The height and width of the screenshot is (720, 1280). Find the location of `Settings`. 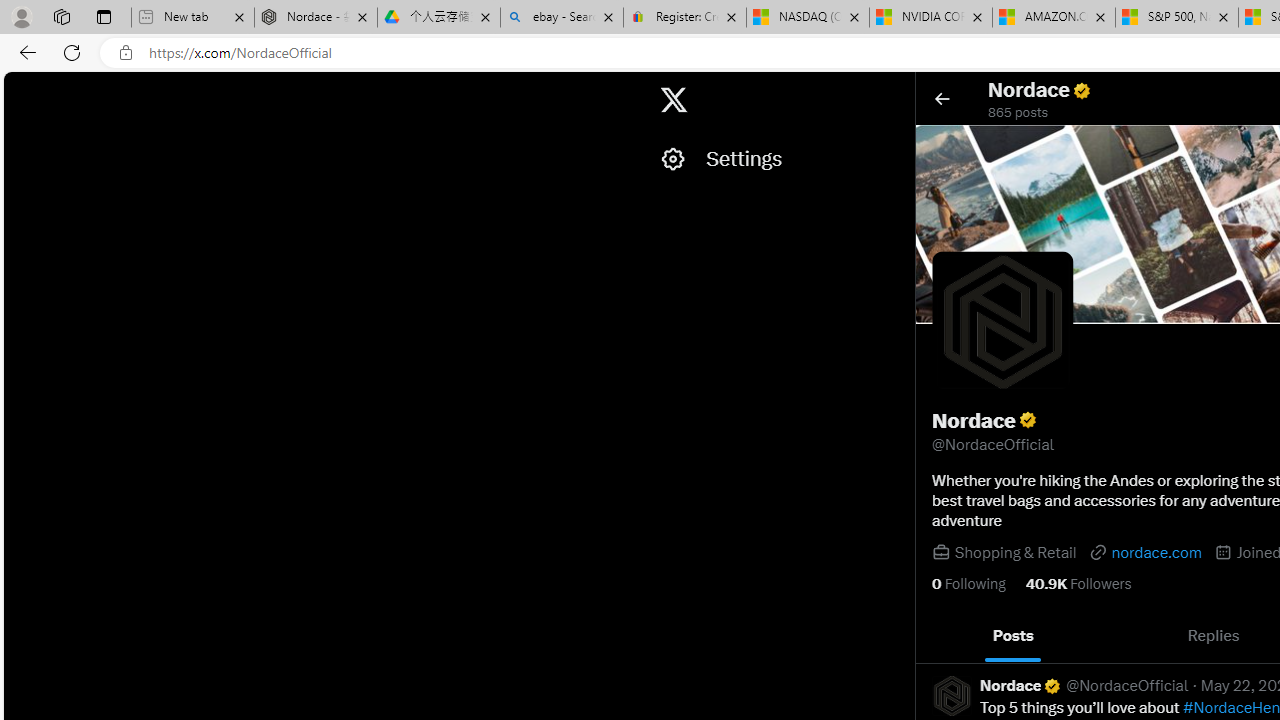

Settings is located at coordinates (777, 159).